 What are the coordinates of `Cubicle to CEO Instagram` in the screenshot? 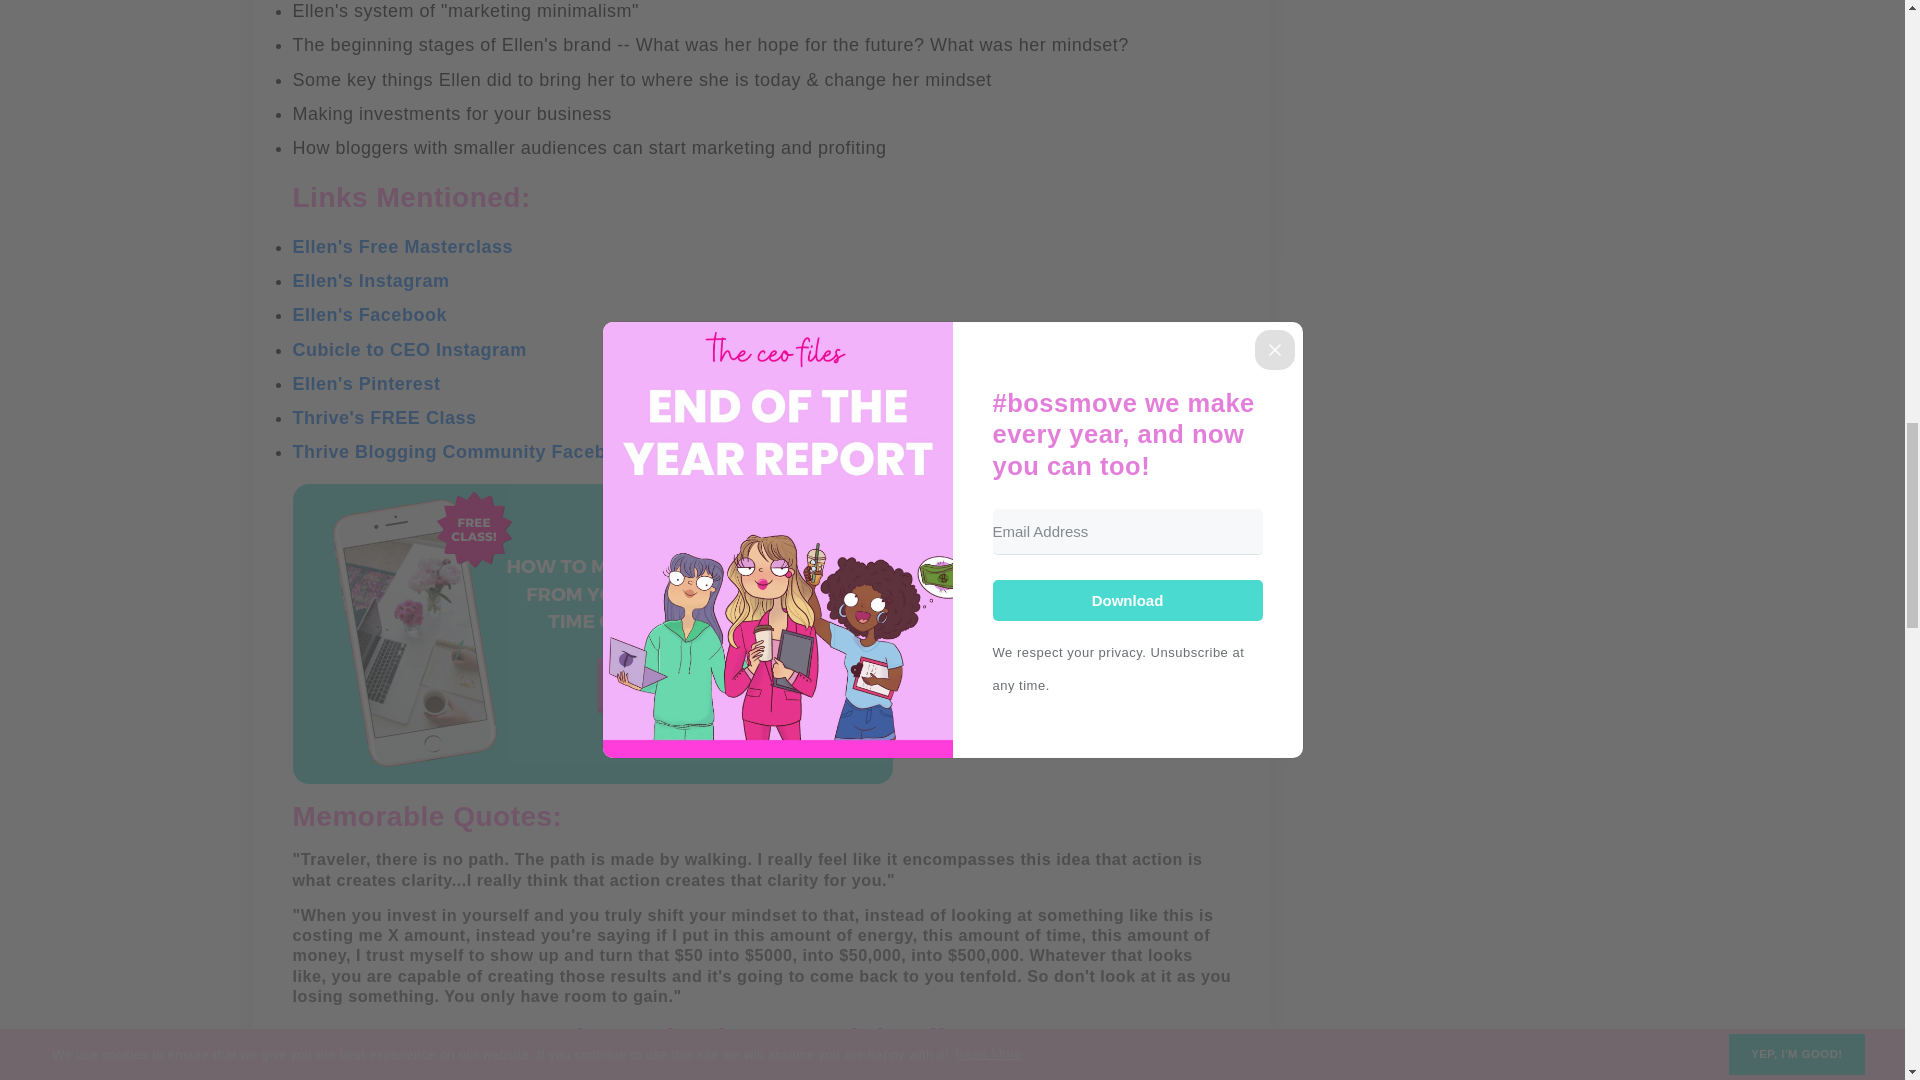 It's located at (408, 350).